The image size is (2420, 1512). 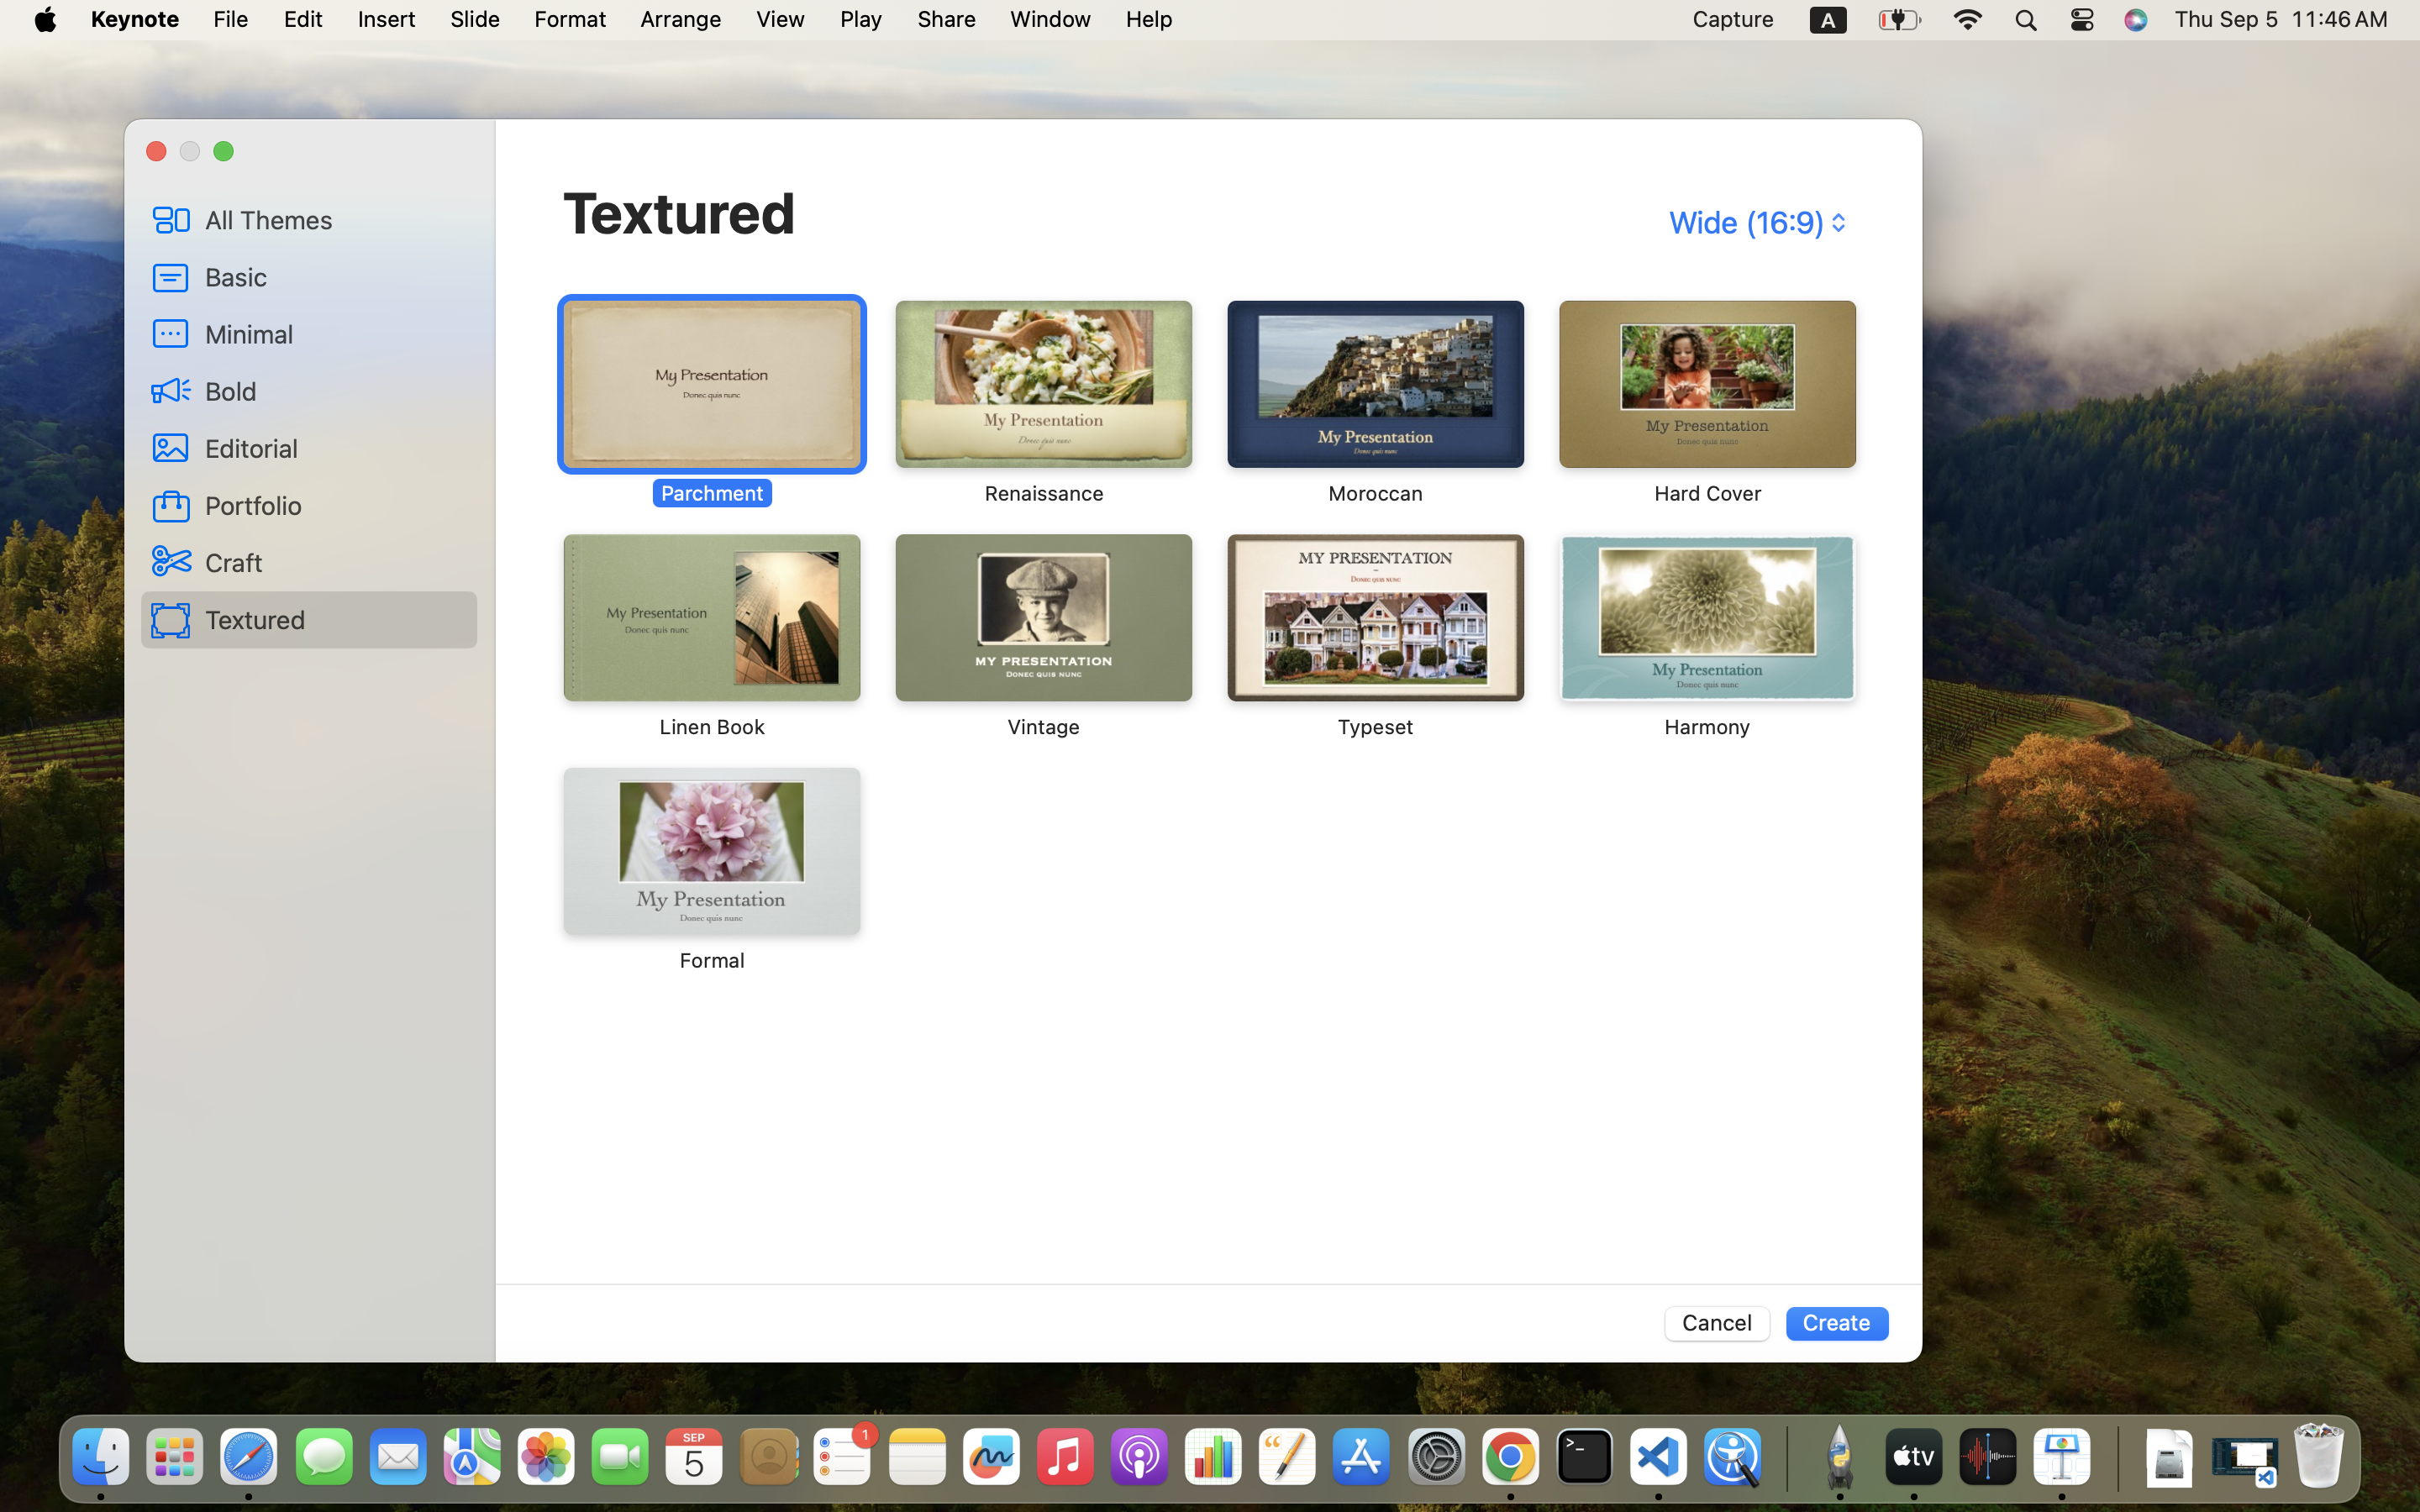 I want to click on ‎⁨Vintage⁩, so click(x=1043, y=637).